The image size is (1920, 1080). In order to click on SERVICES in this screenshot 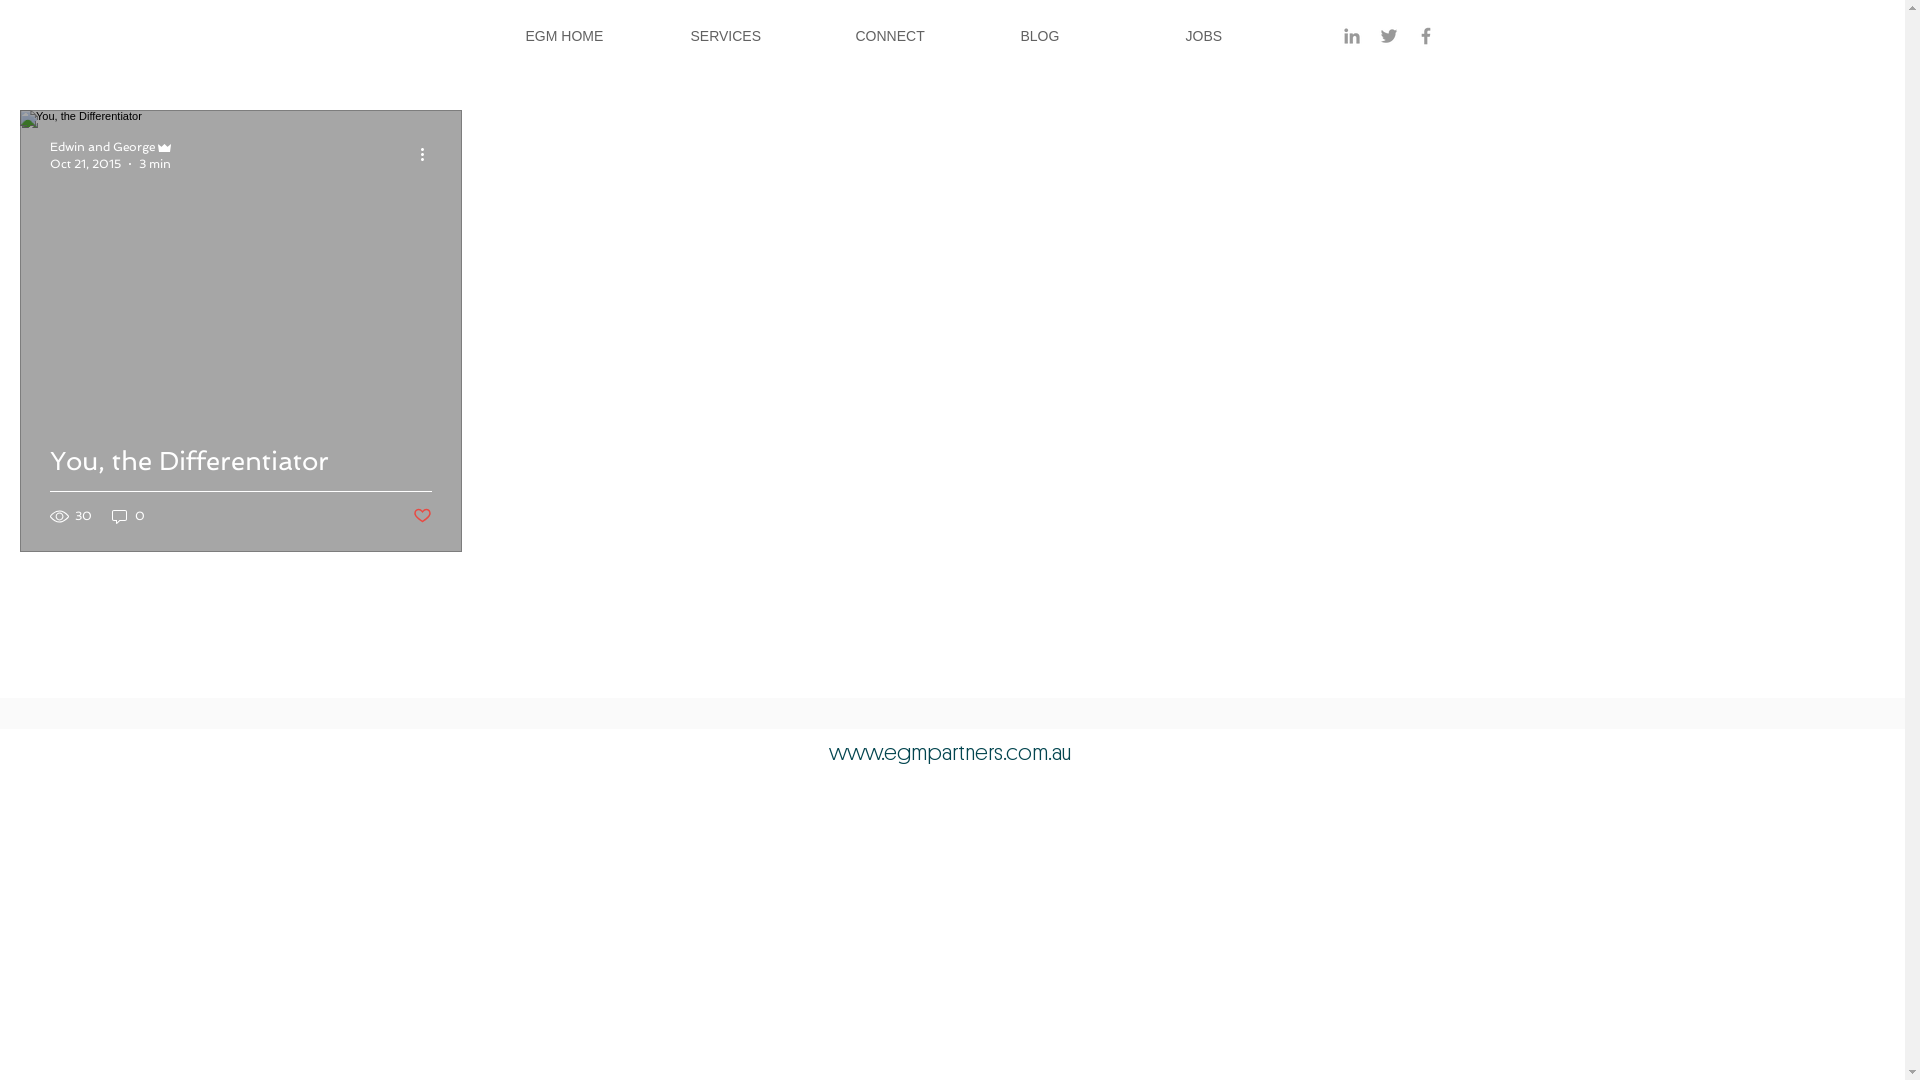, I will do `click(758, 36)`.